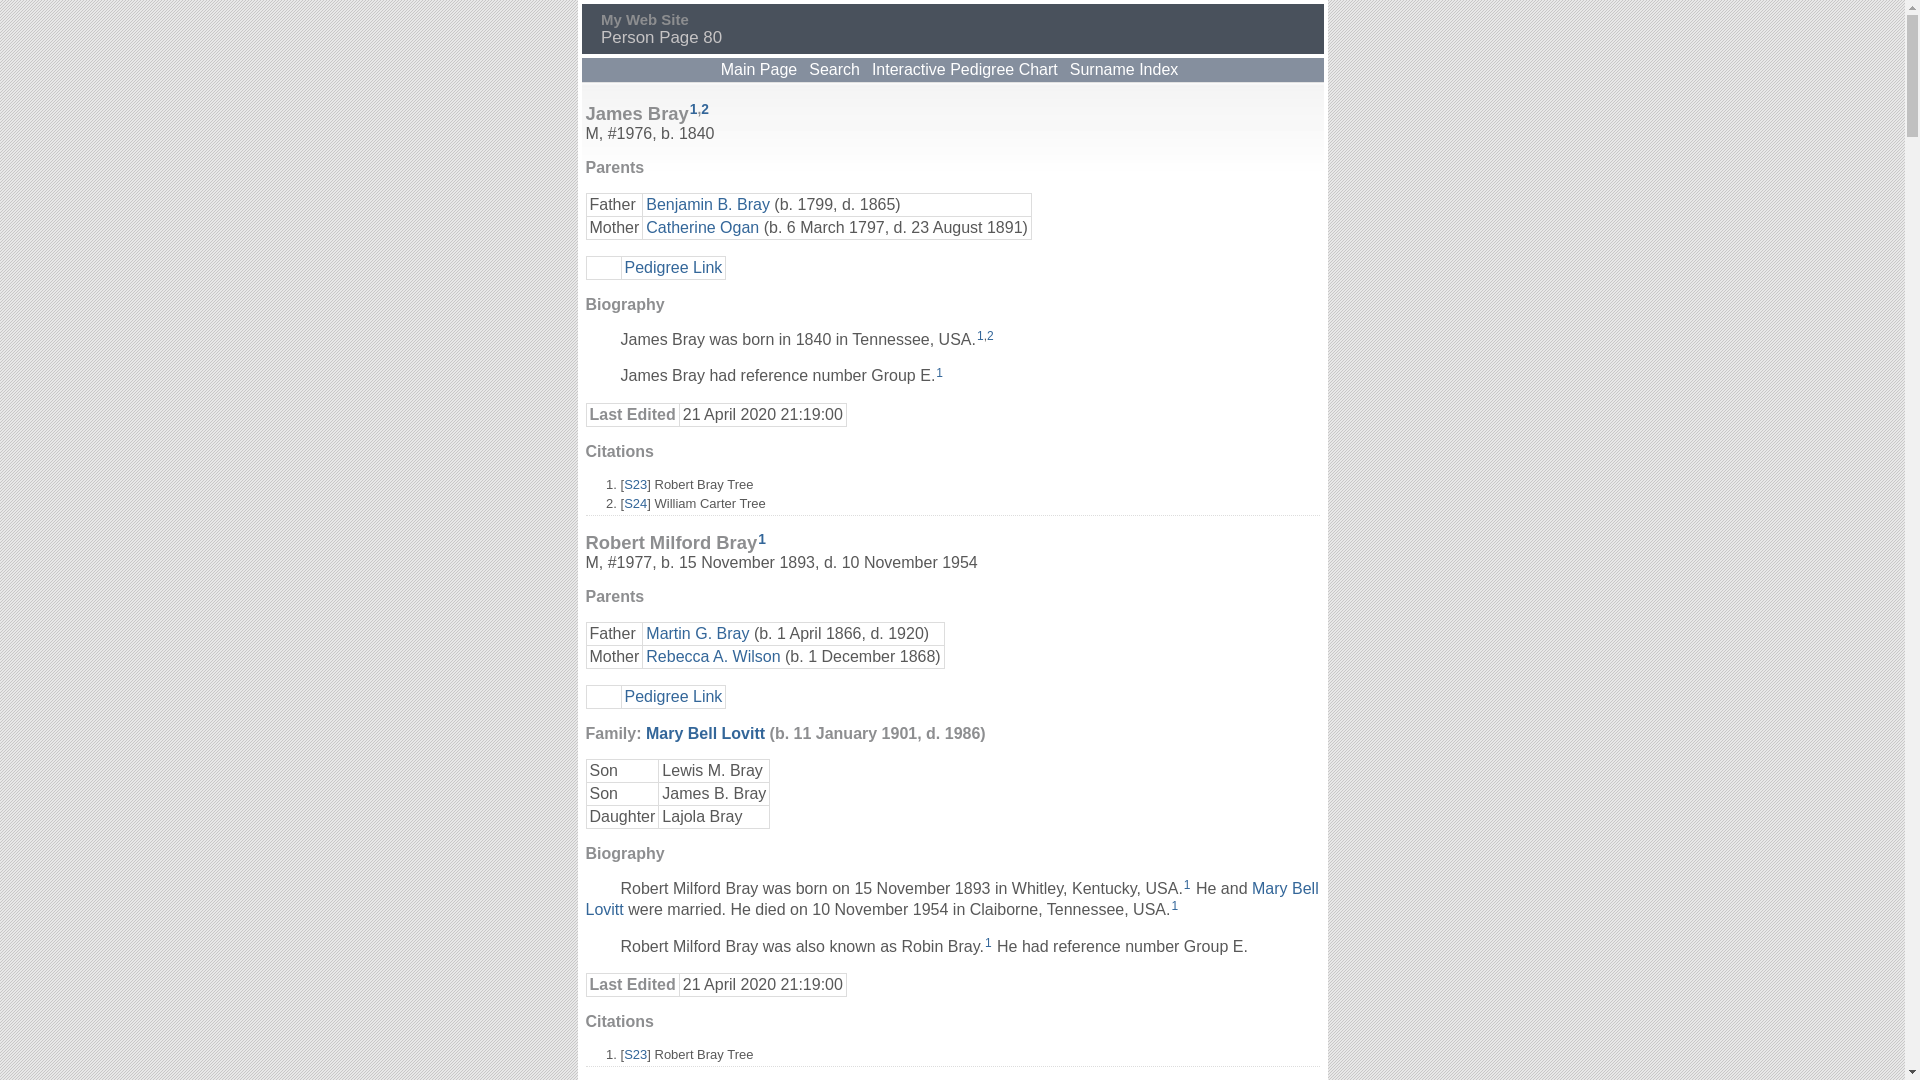 The image size is (1920, 1080). I want to click on 1, so click(1188, 885).